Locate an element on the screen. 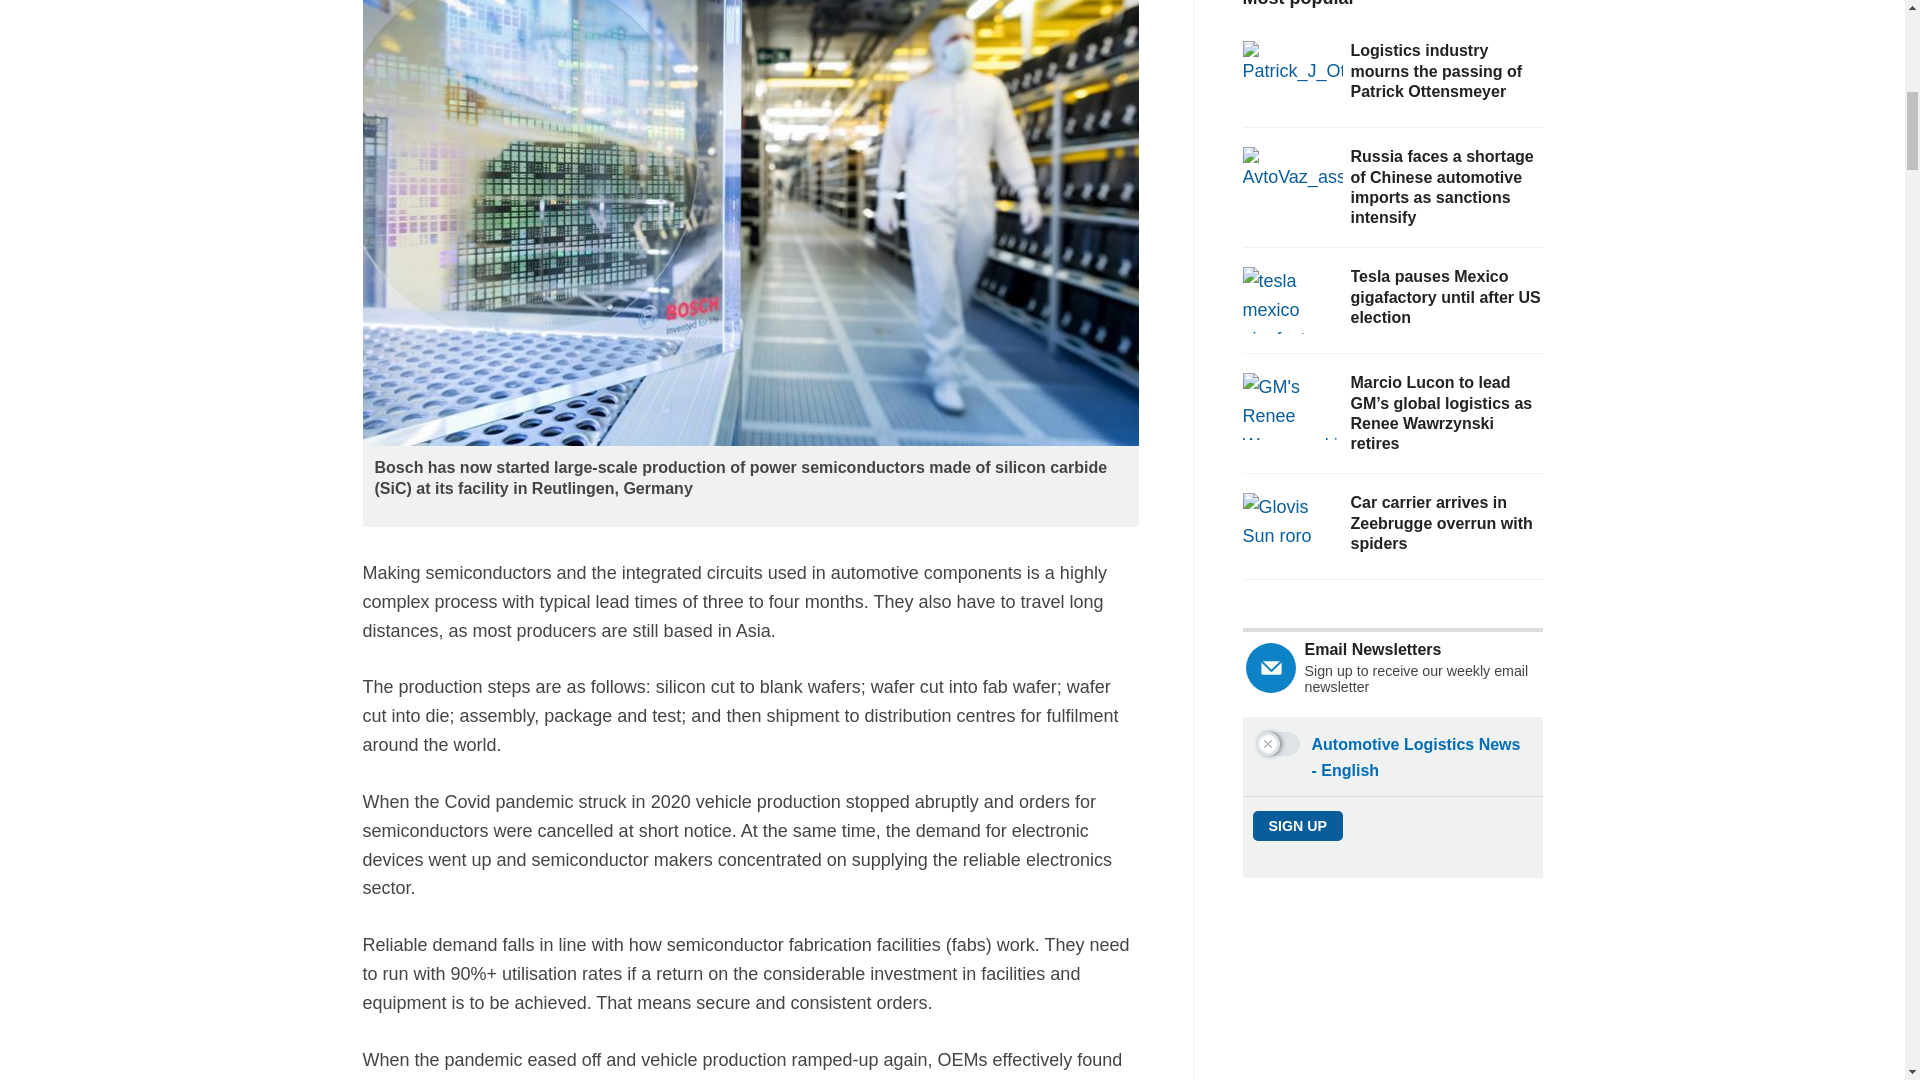 Image resolution: width=1920 pixels, height=1080 pixels. 3rd party ad content is located at coordinates (1392, 1002).